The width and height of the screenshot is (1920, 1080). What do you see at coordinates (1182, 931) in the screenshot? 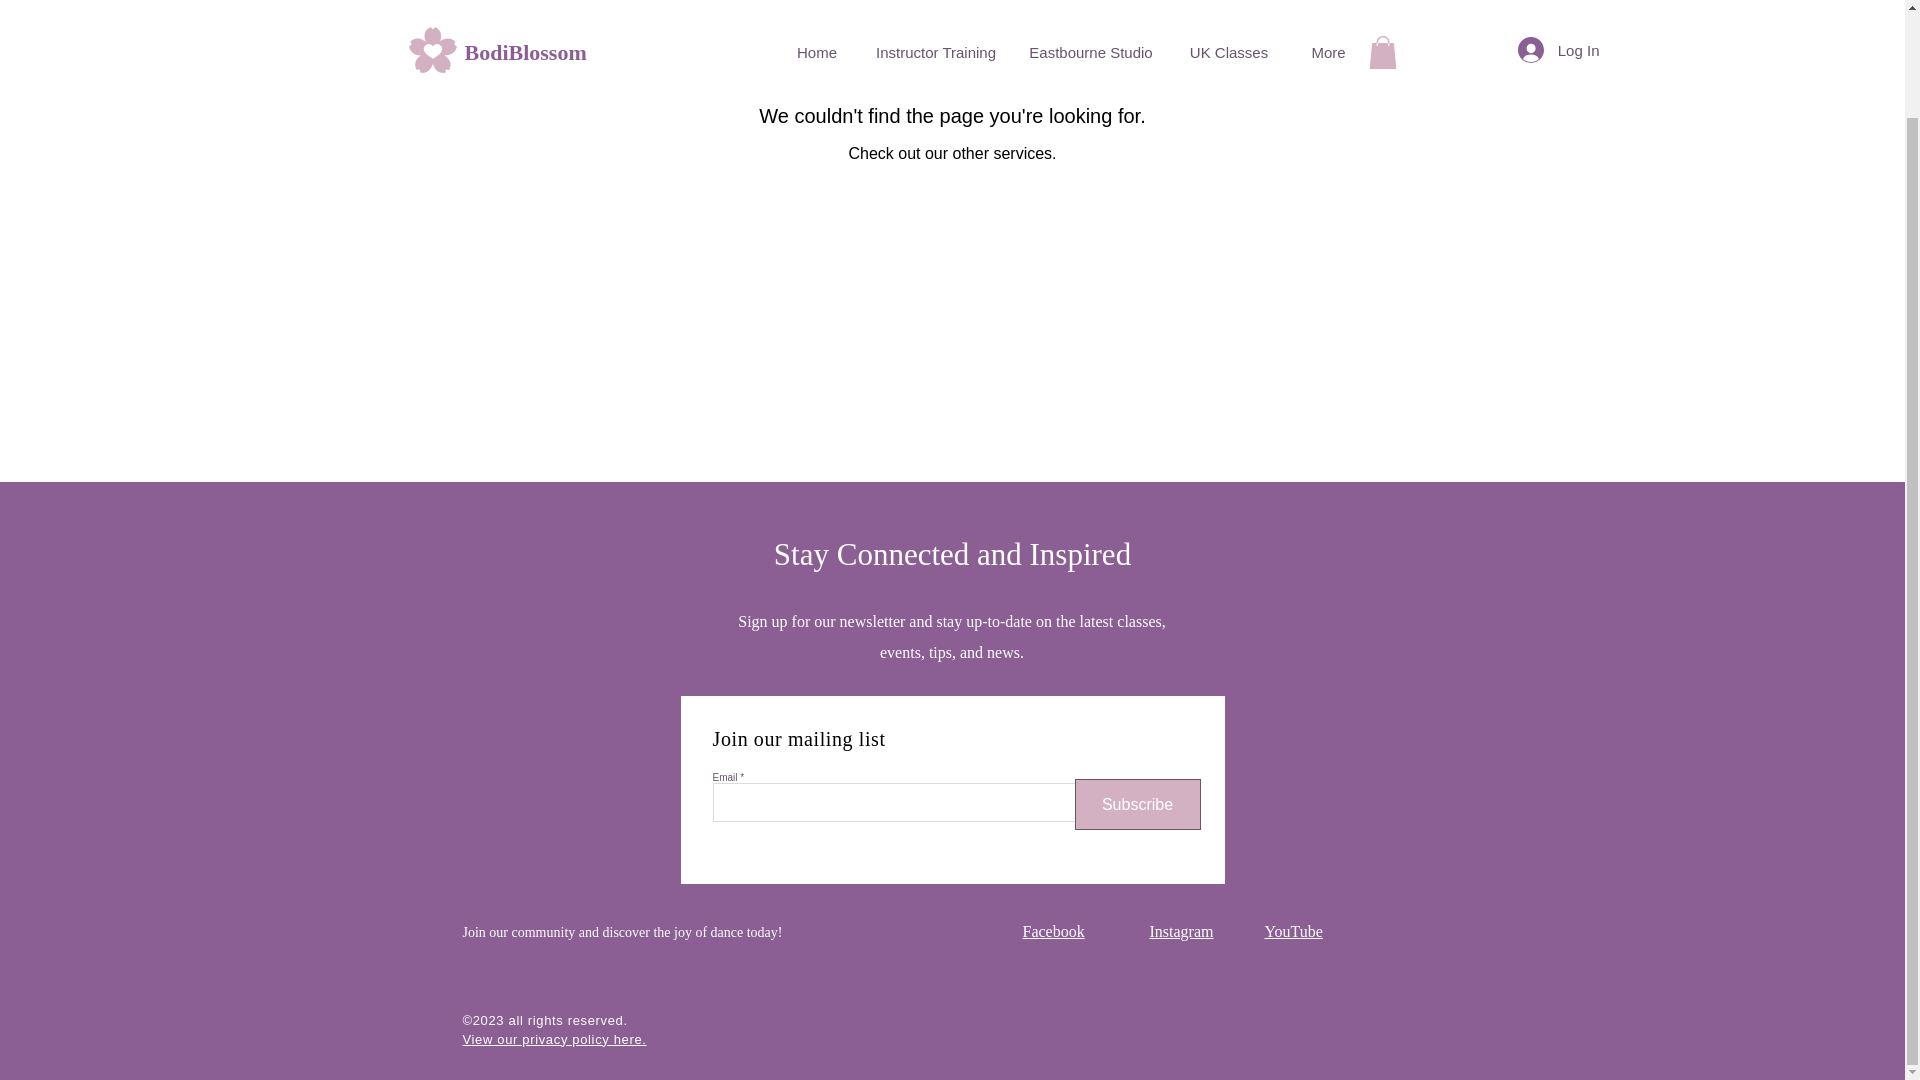
I see `Instagram` at bounding box center [1182, 931].